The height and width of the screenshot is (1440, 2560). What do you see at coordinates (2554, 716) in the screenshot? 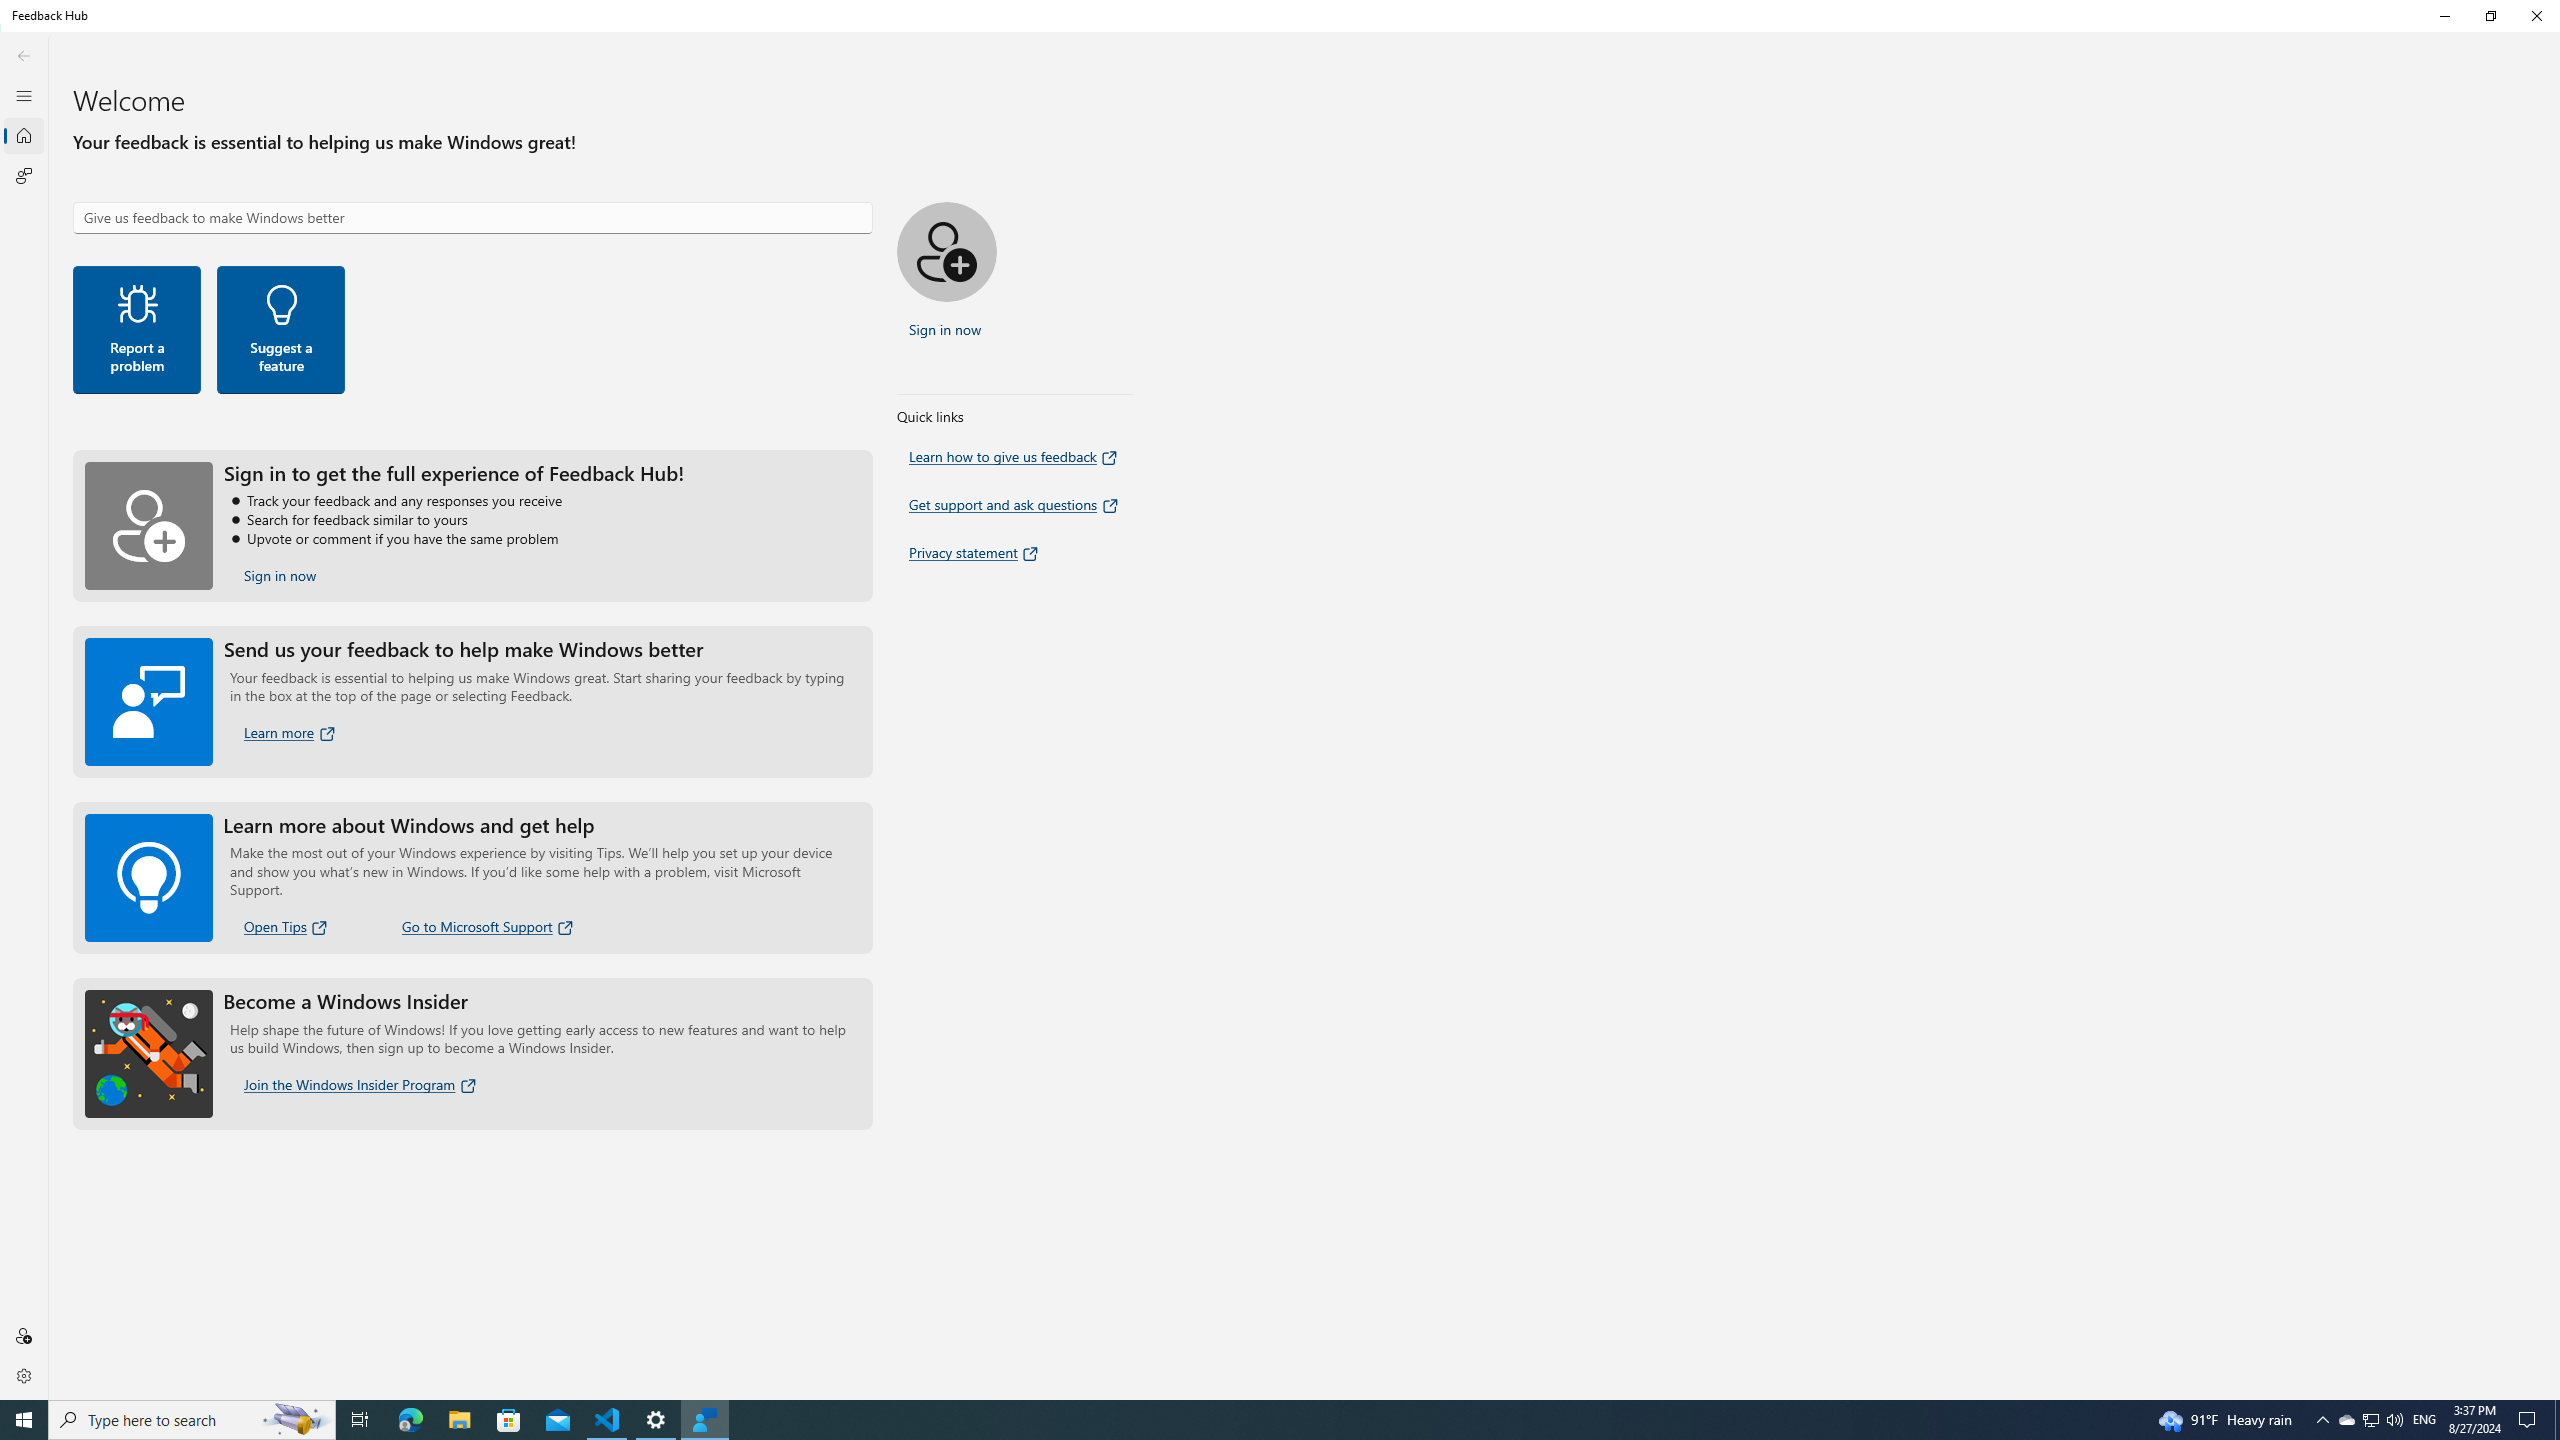
I see `Vertical` at bounding box center [2554, 716].